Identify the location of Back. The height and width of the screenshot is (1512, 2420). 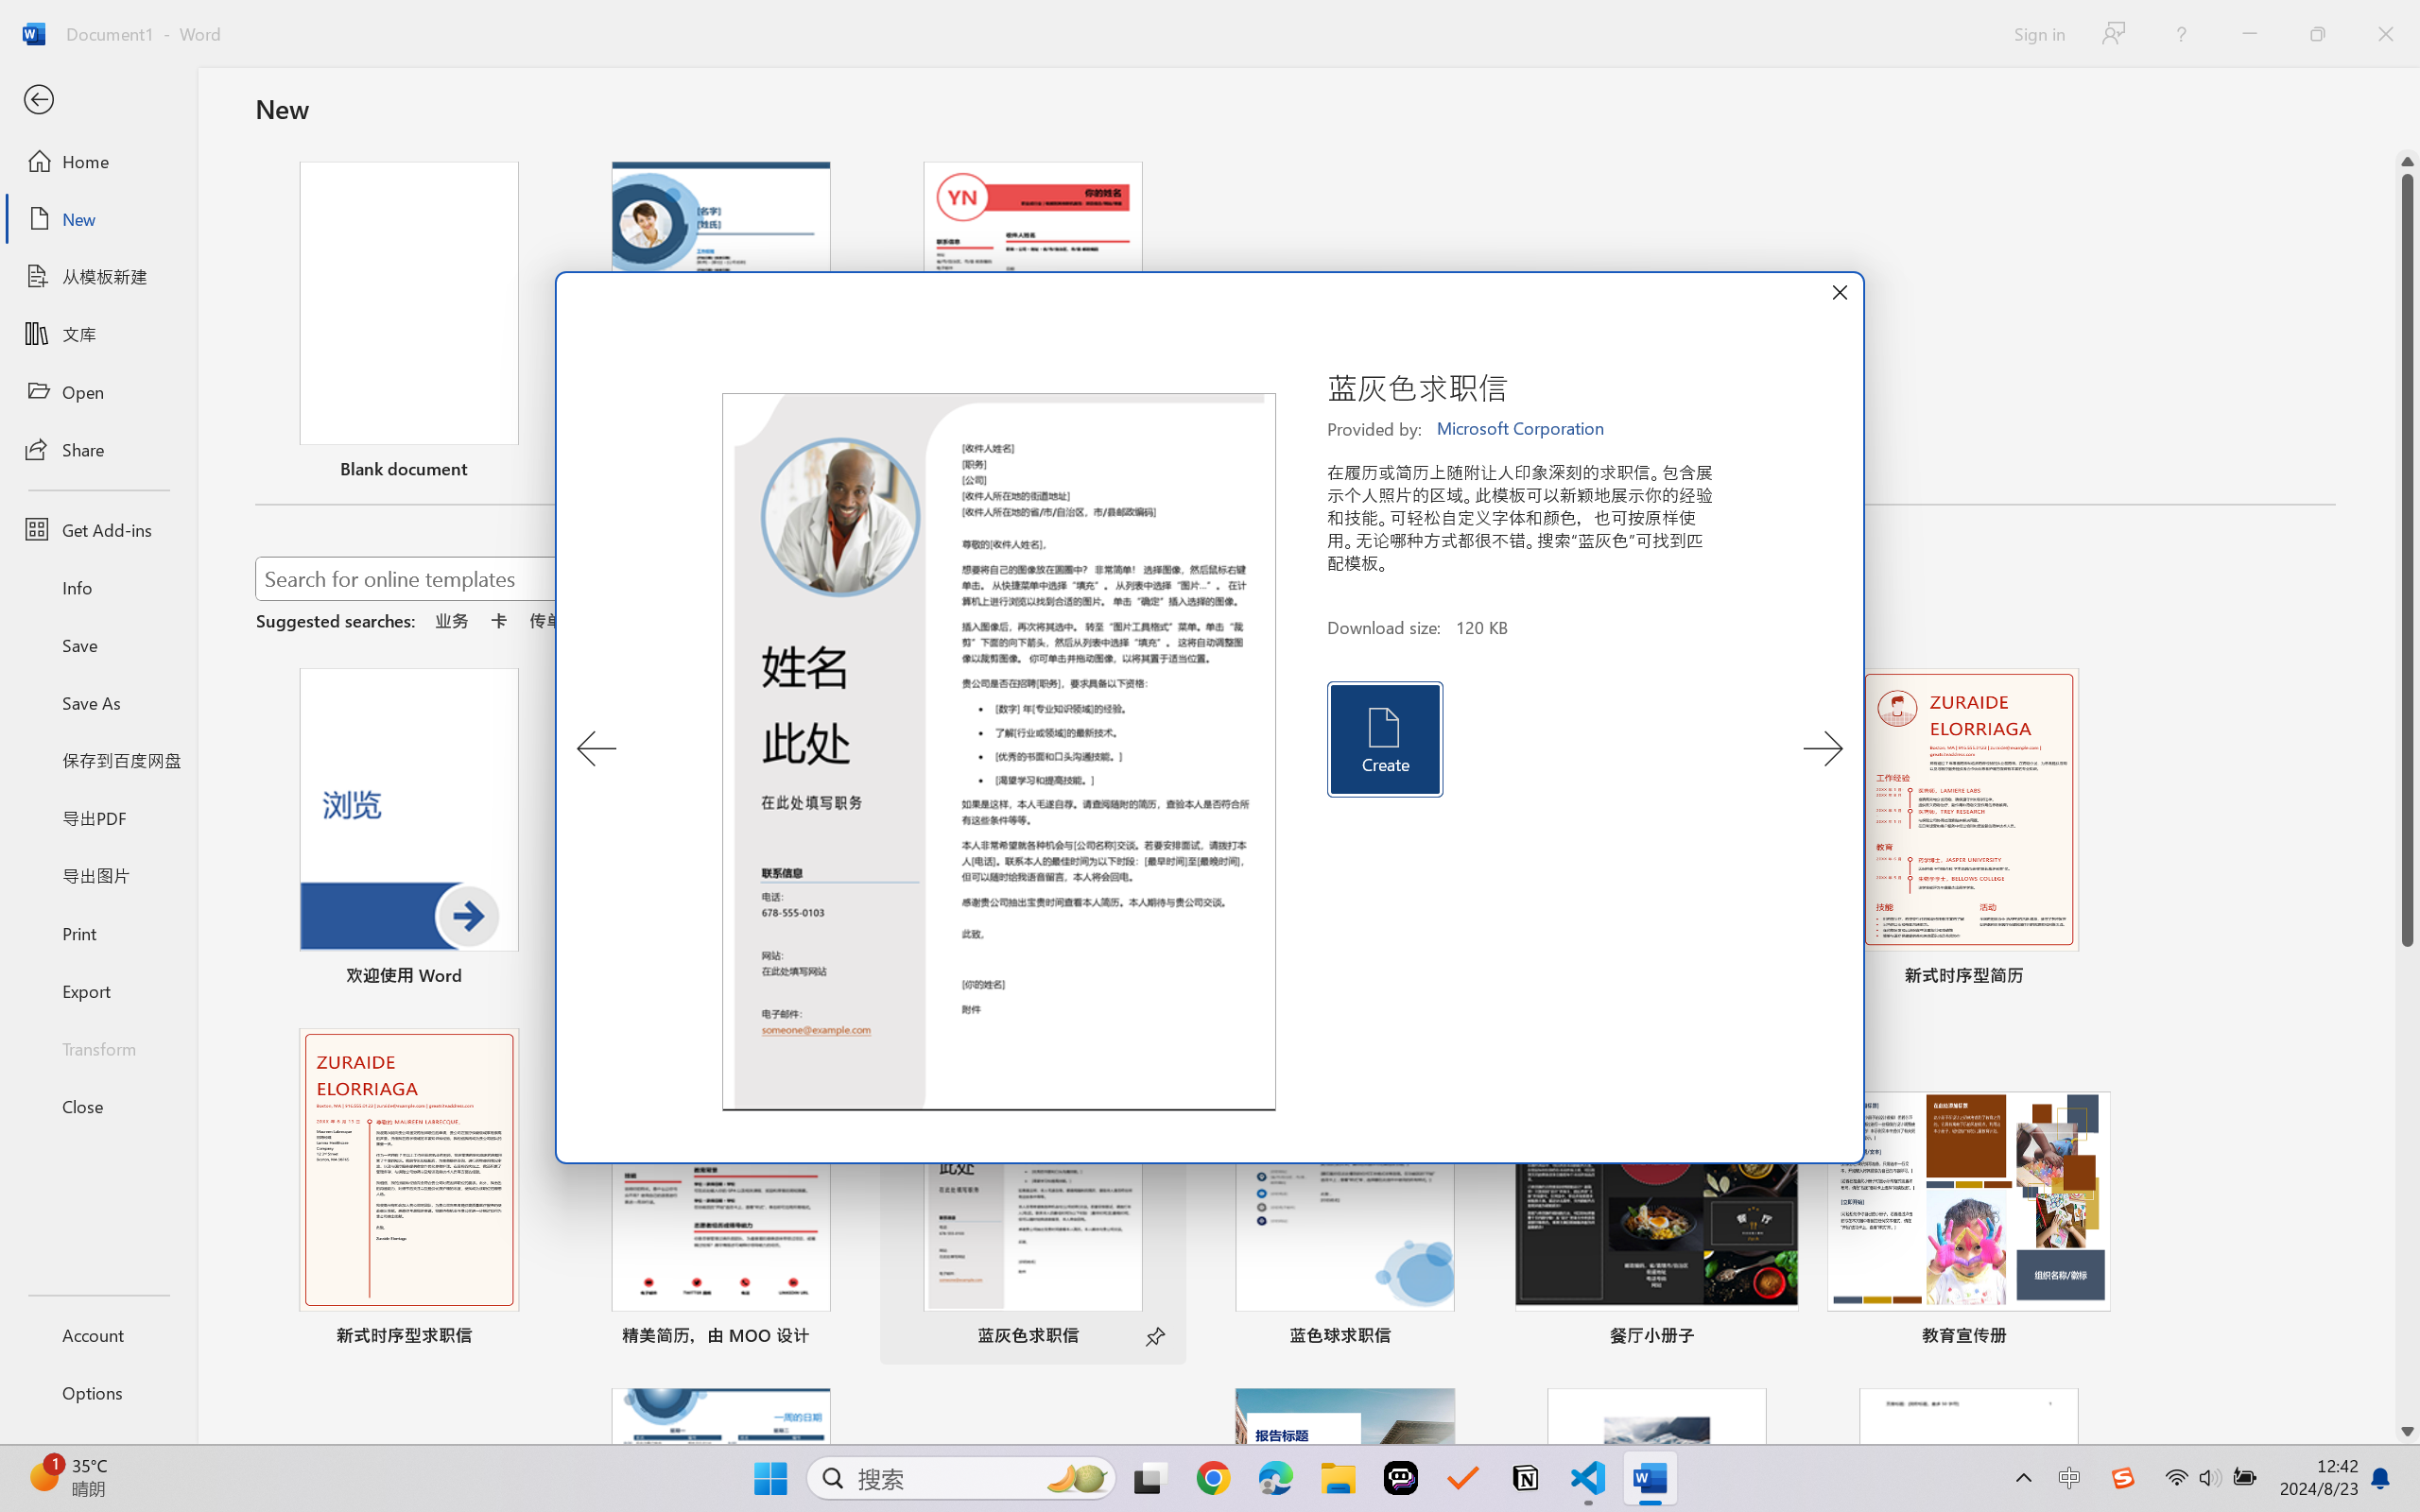
(98, 100).